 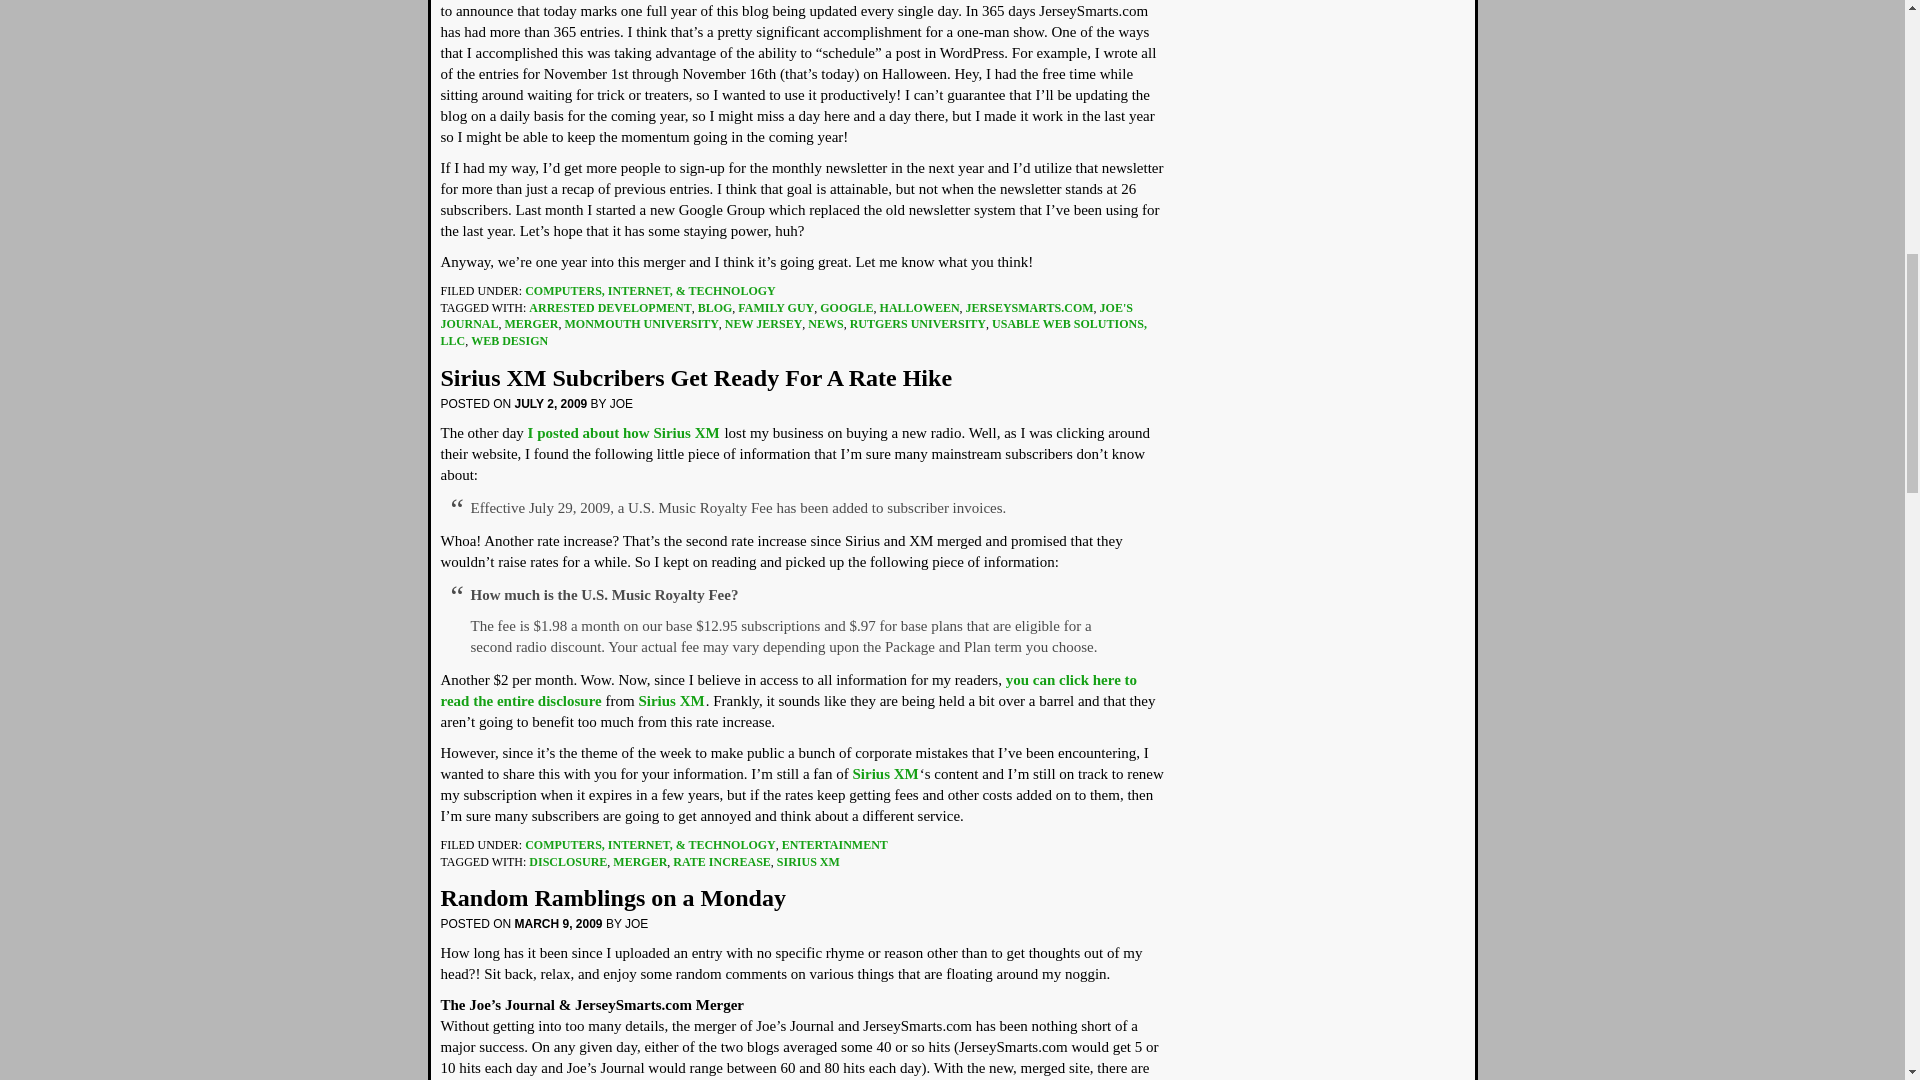 I want to click on USABLE WEB SOLUTIONS, LLC, so click(x=792, y=332).